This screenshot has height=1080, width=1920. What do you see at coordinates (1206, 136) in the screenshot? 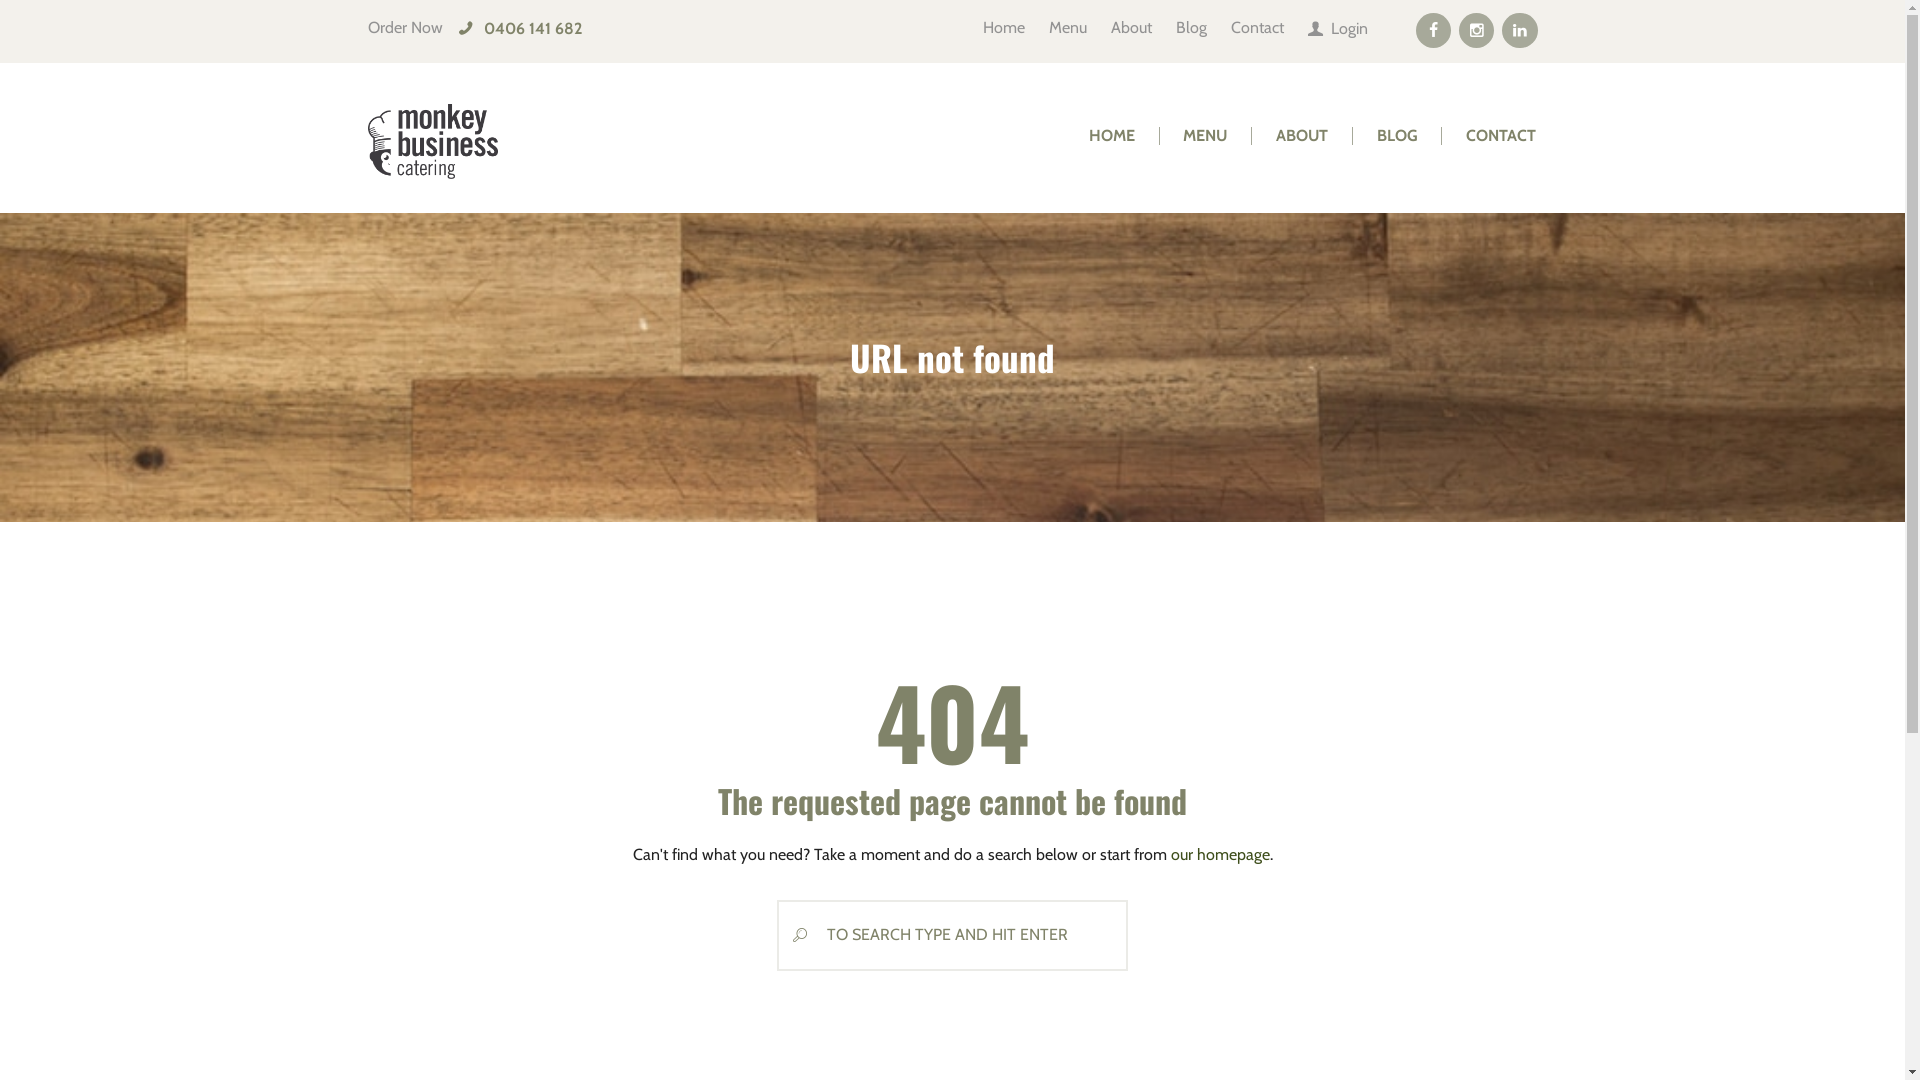
I see `MENU` at bounding box center [1206, 136].